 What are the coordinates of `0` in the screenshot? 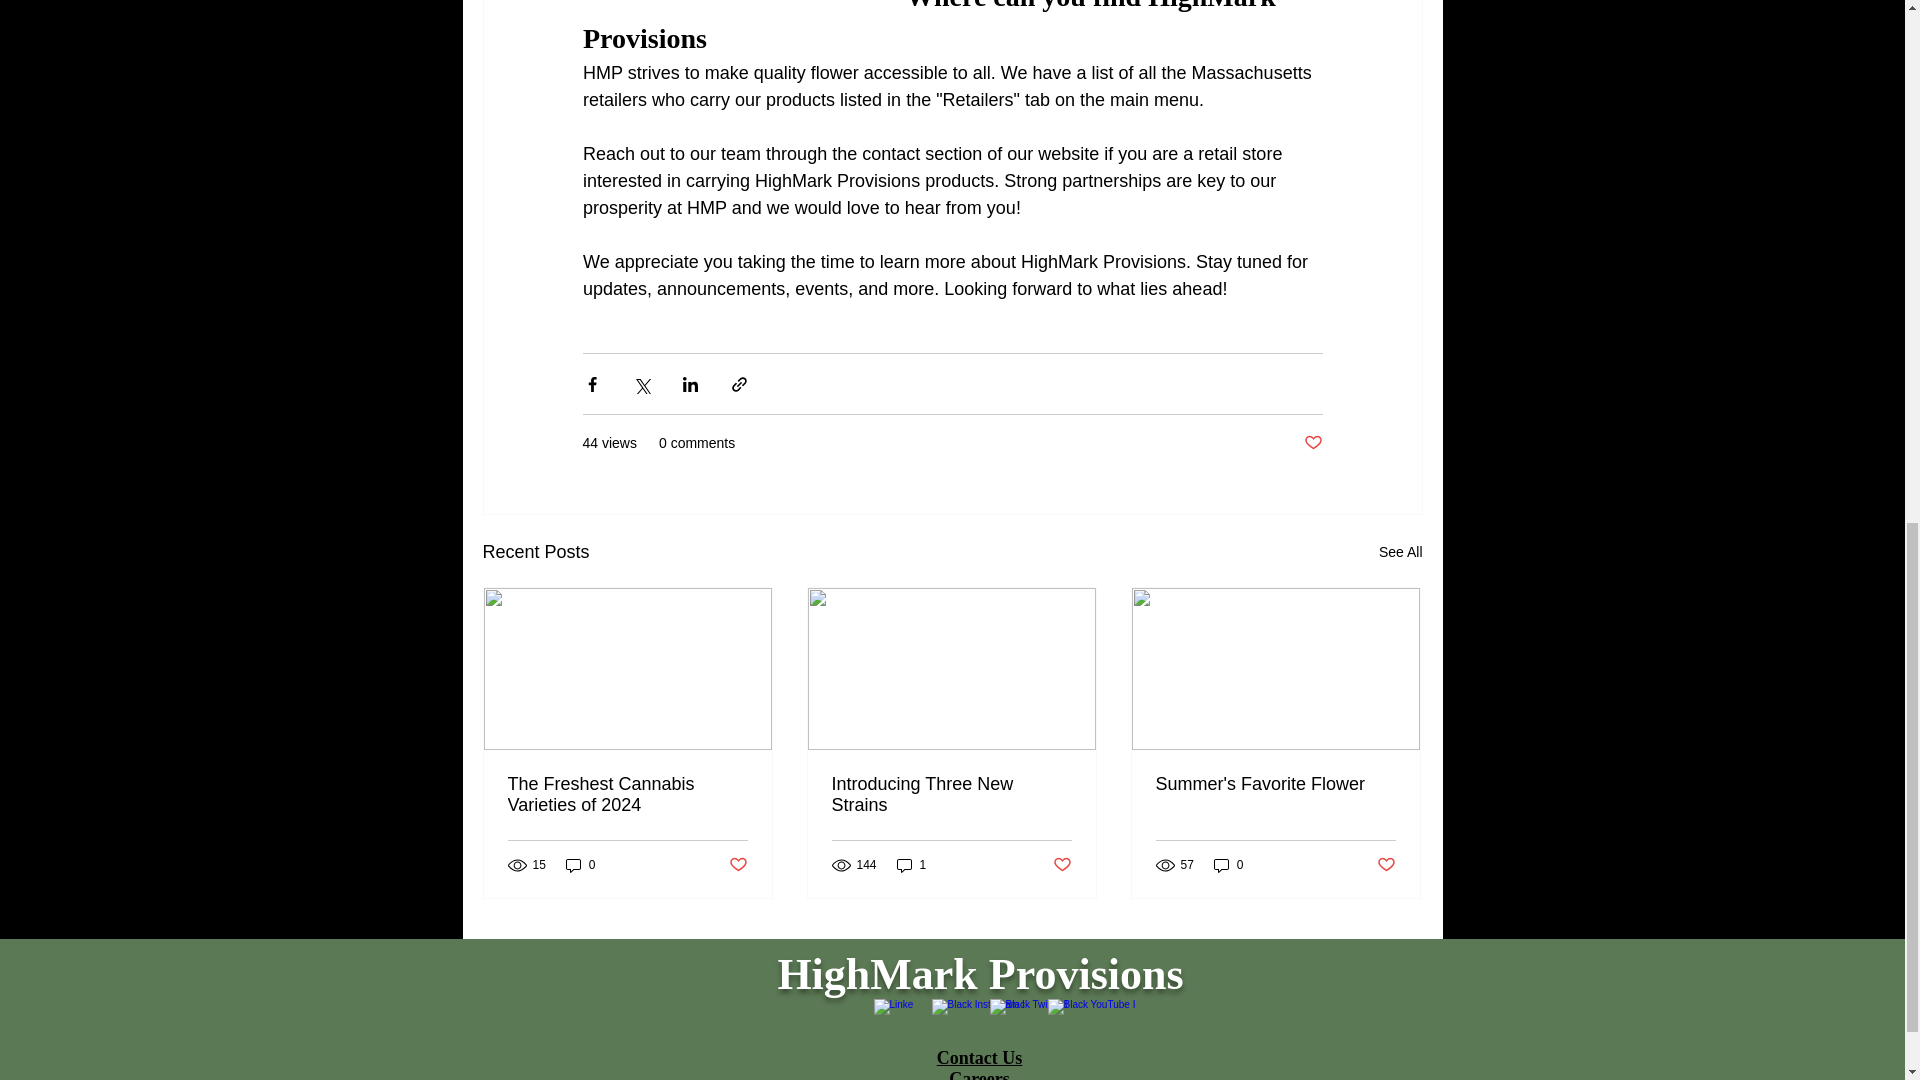 It's located at (580, 865).